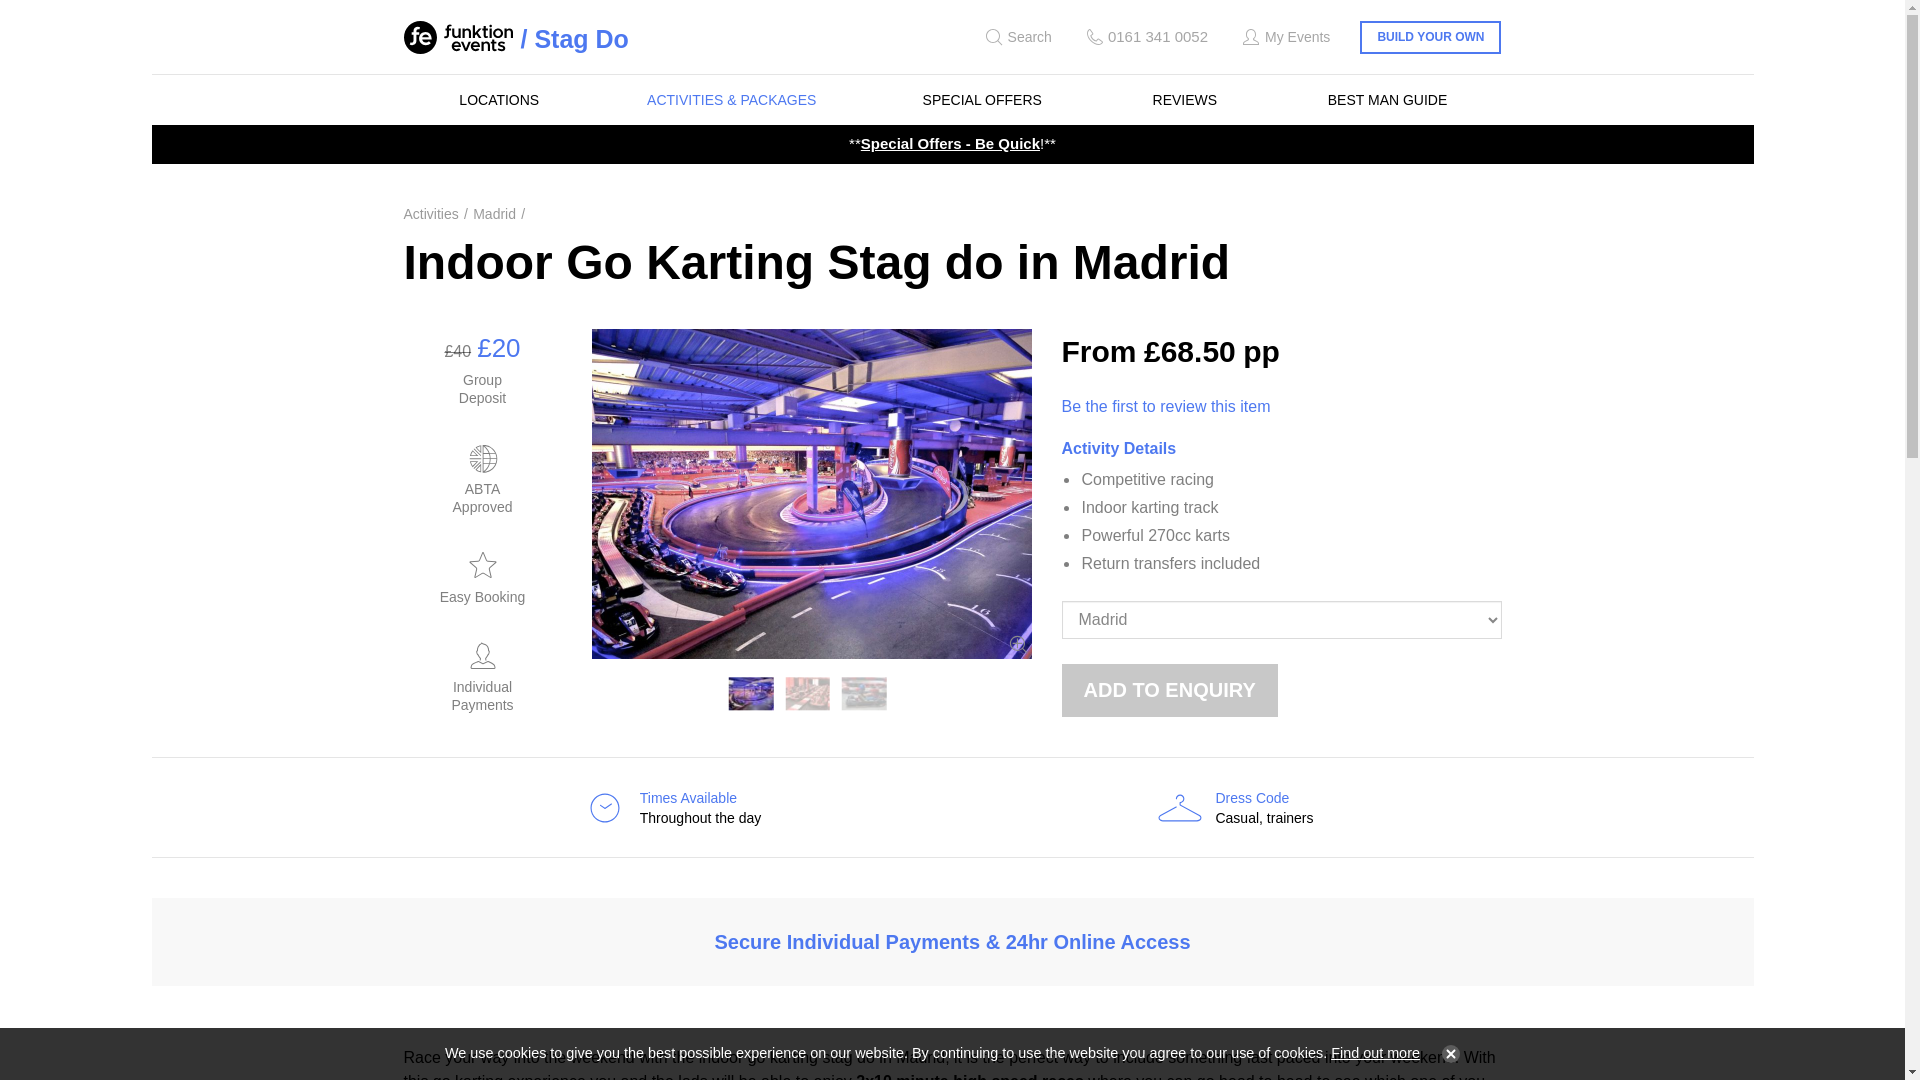 This screenshot has height=1080, width=1920. I want to click on Search, so click(1016, 37).